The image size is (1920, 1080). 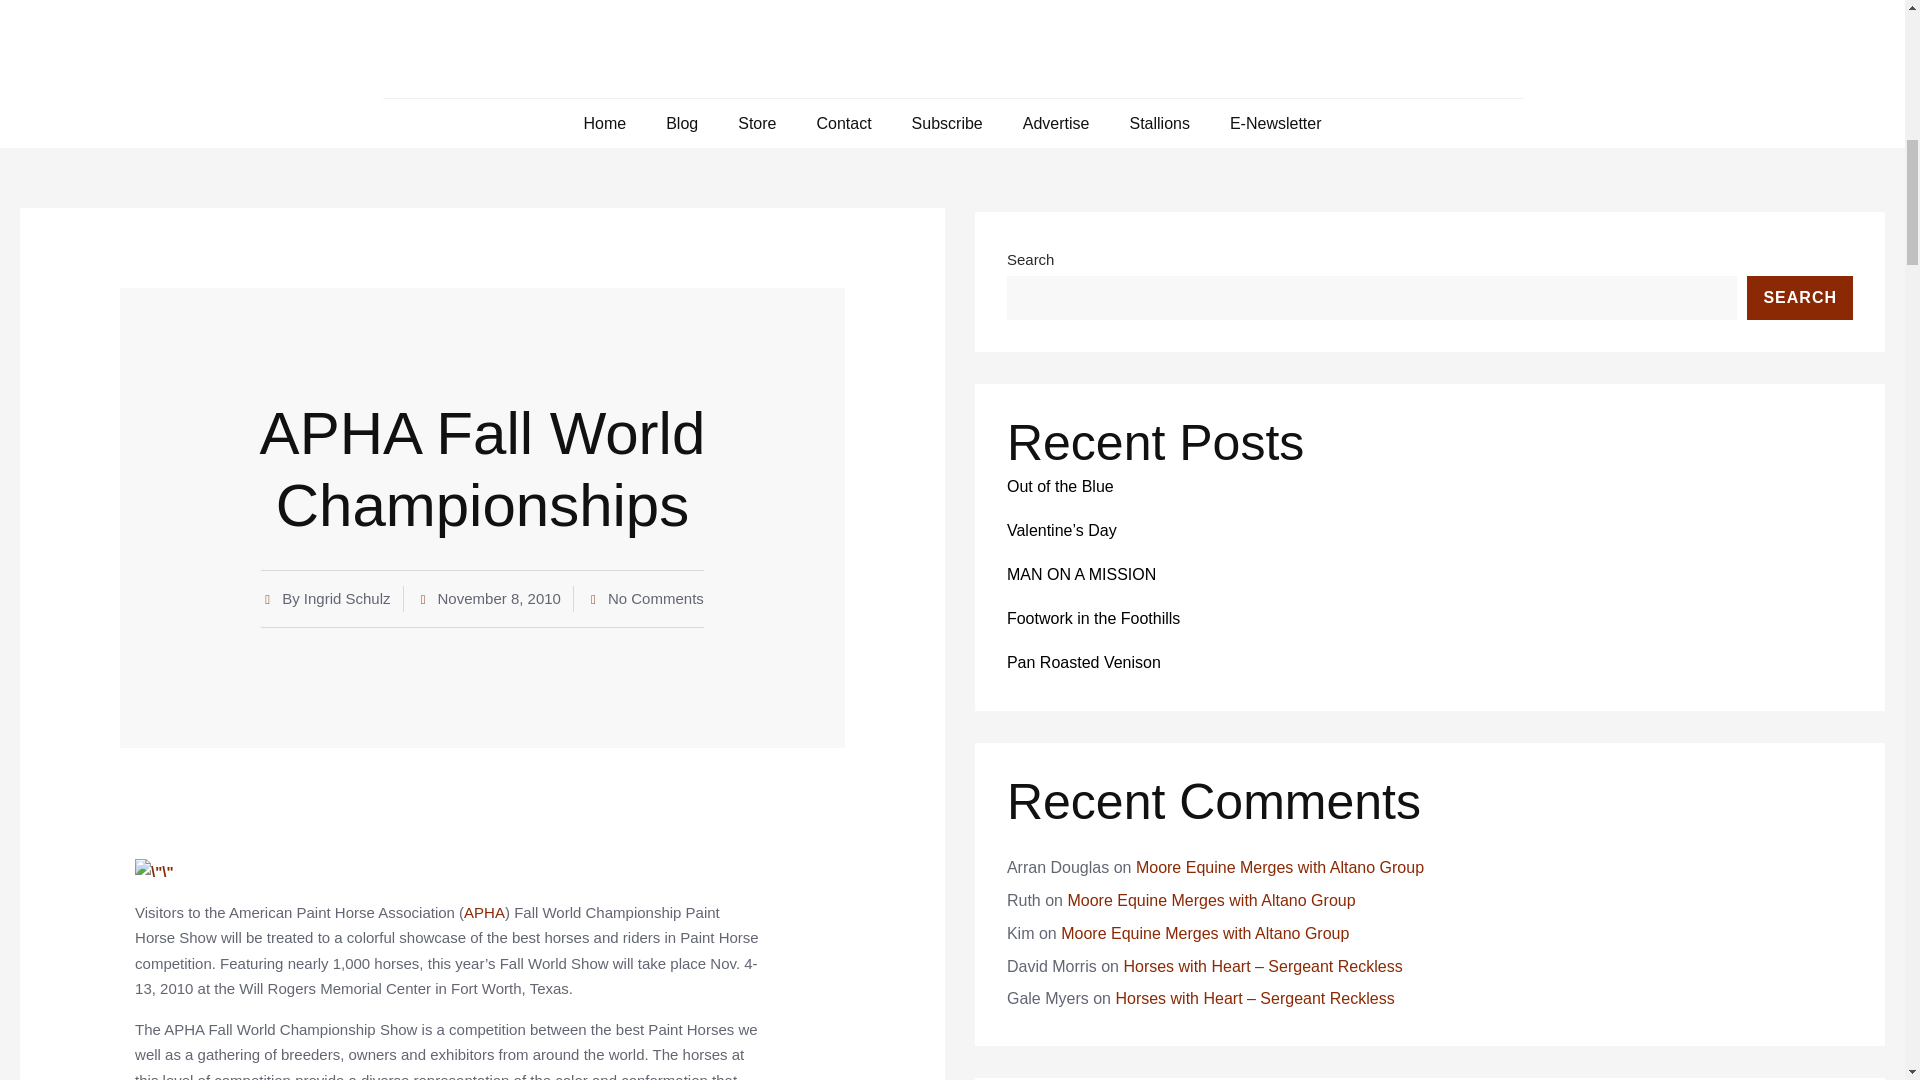 I want to click on Advertise, so click(x=1056, y=123).